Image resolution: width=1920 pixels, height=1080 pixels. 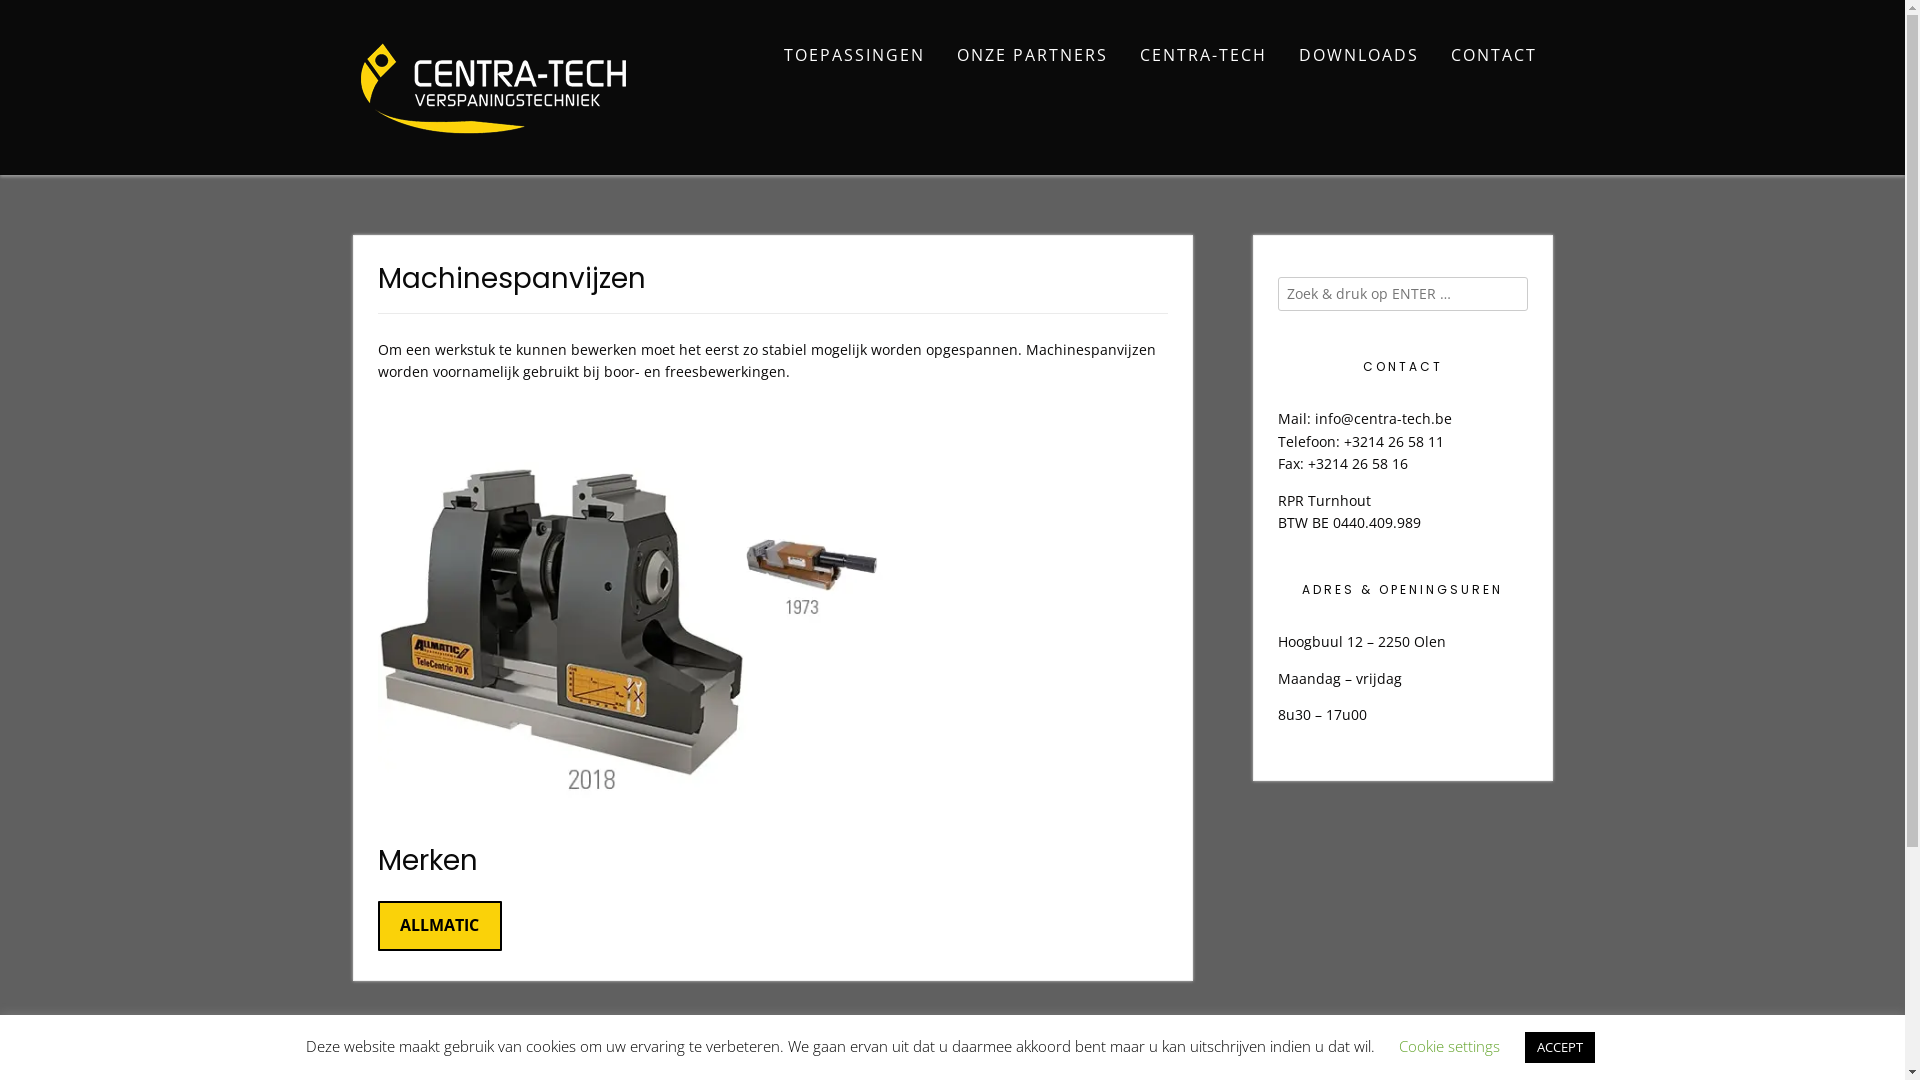 What do you see at coordinates (1448, 1046) in the screenshot?
I see `Cookie settings` at bounding box center [1448, 1046].